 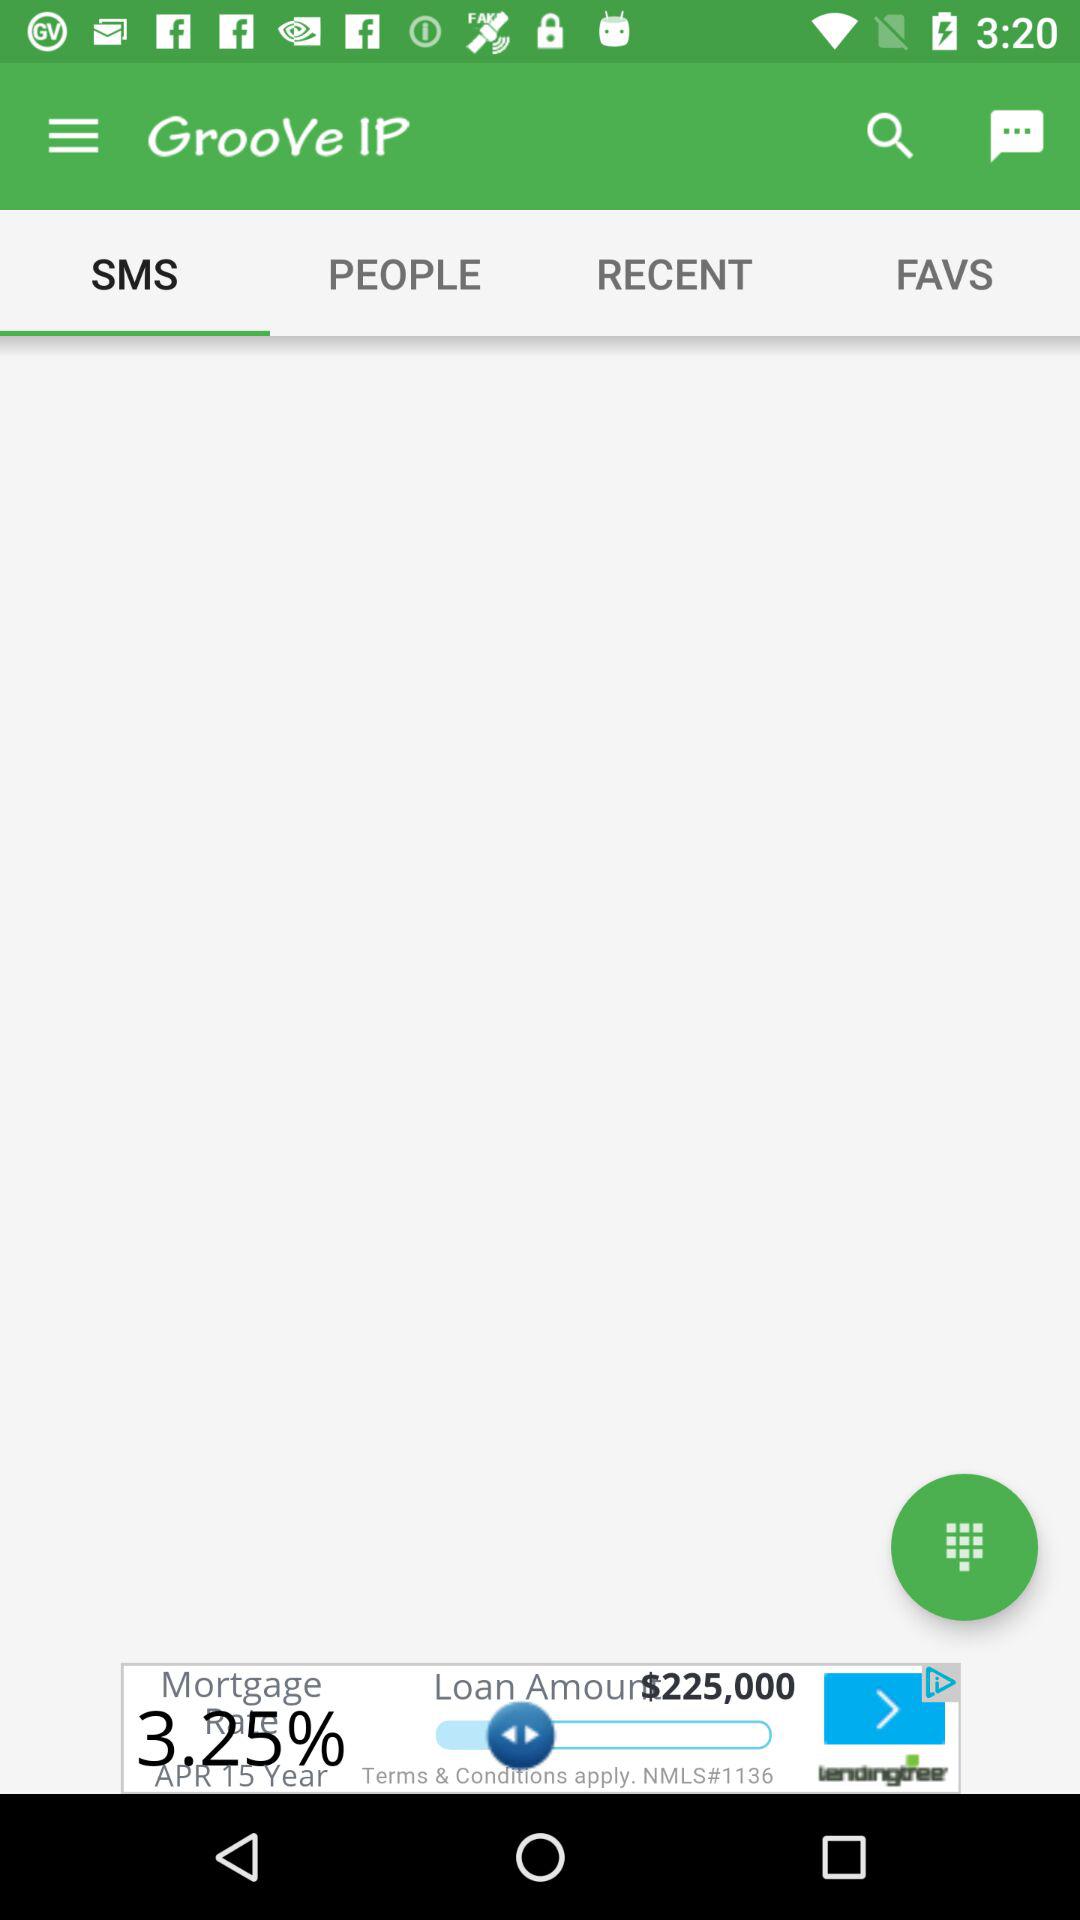 What do you see at coordinates (964, 1546) in the screenshot?
I see `keypad` at bounding box center [964, 1546].